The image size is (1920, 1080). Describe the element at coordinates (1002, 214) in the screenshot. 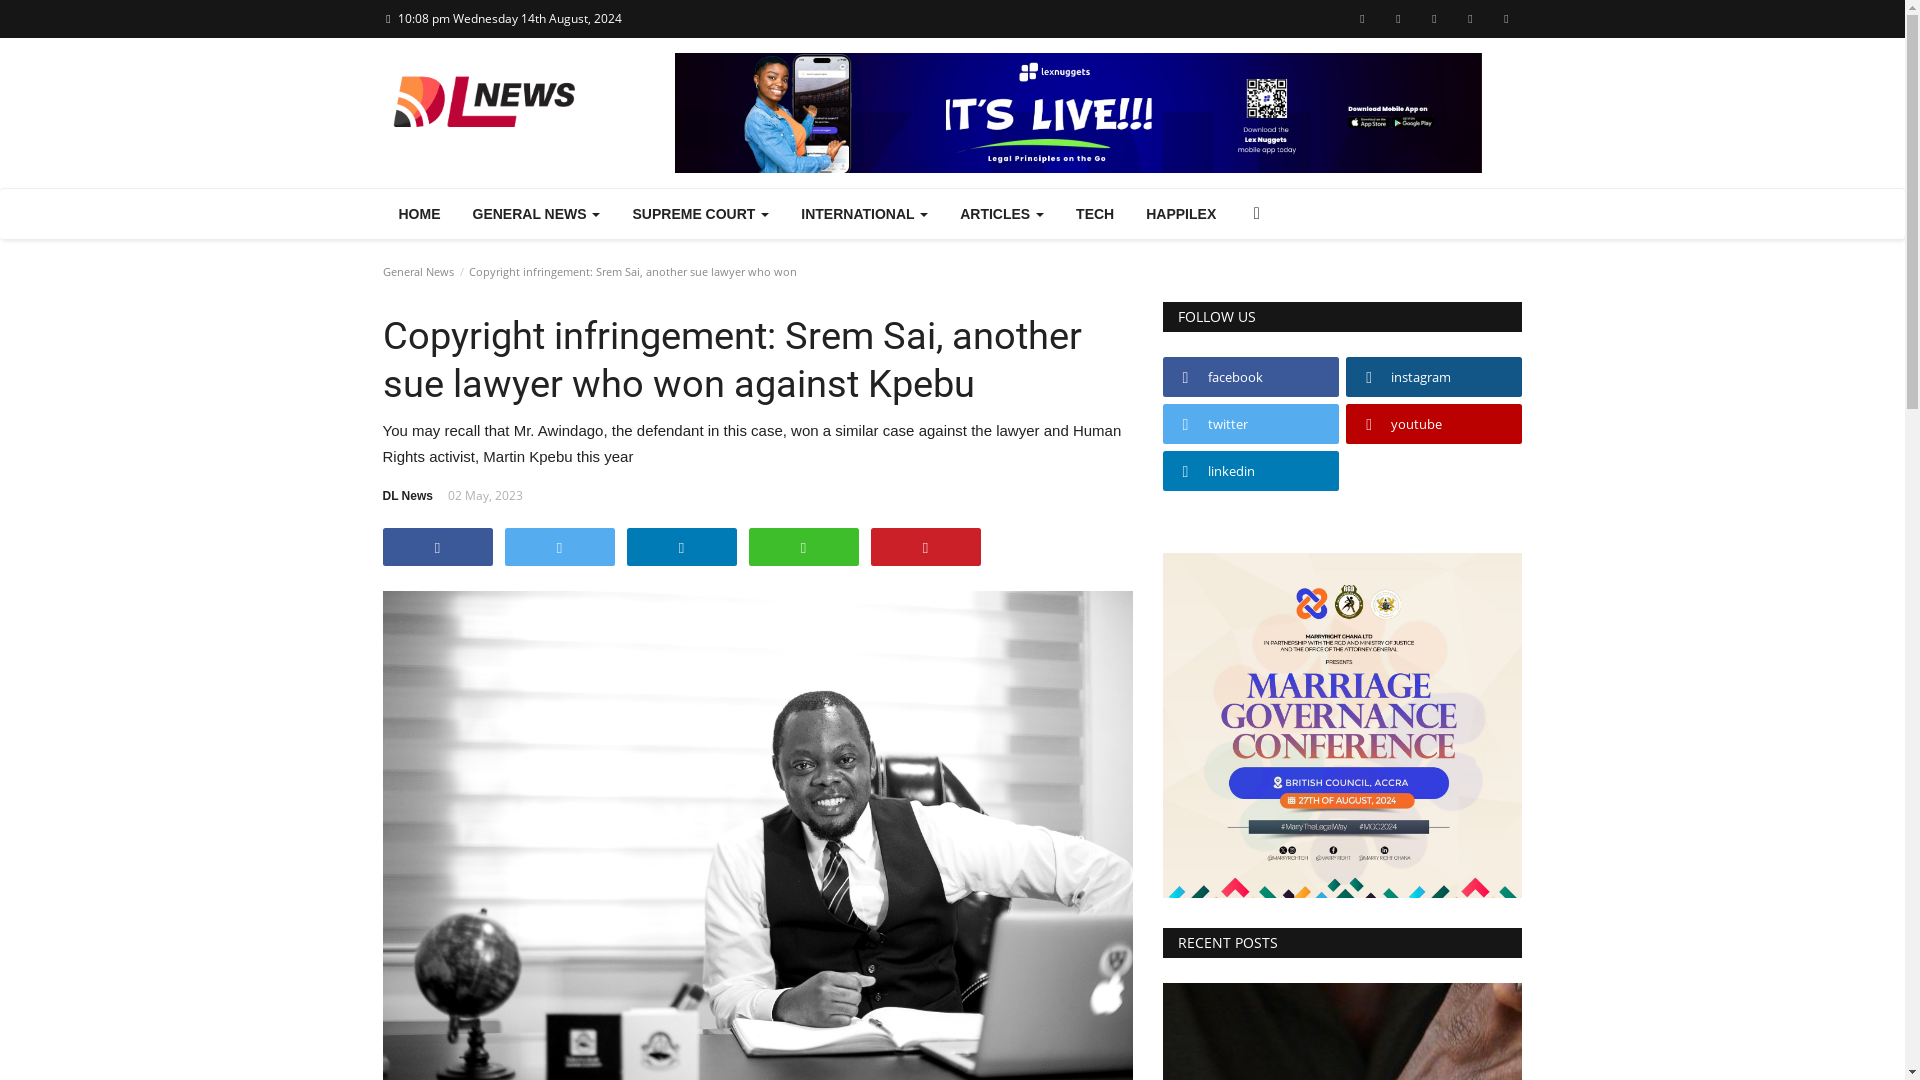

I see `ARTICLES` at that location.